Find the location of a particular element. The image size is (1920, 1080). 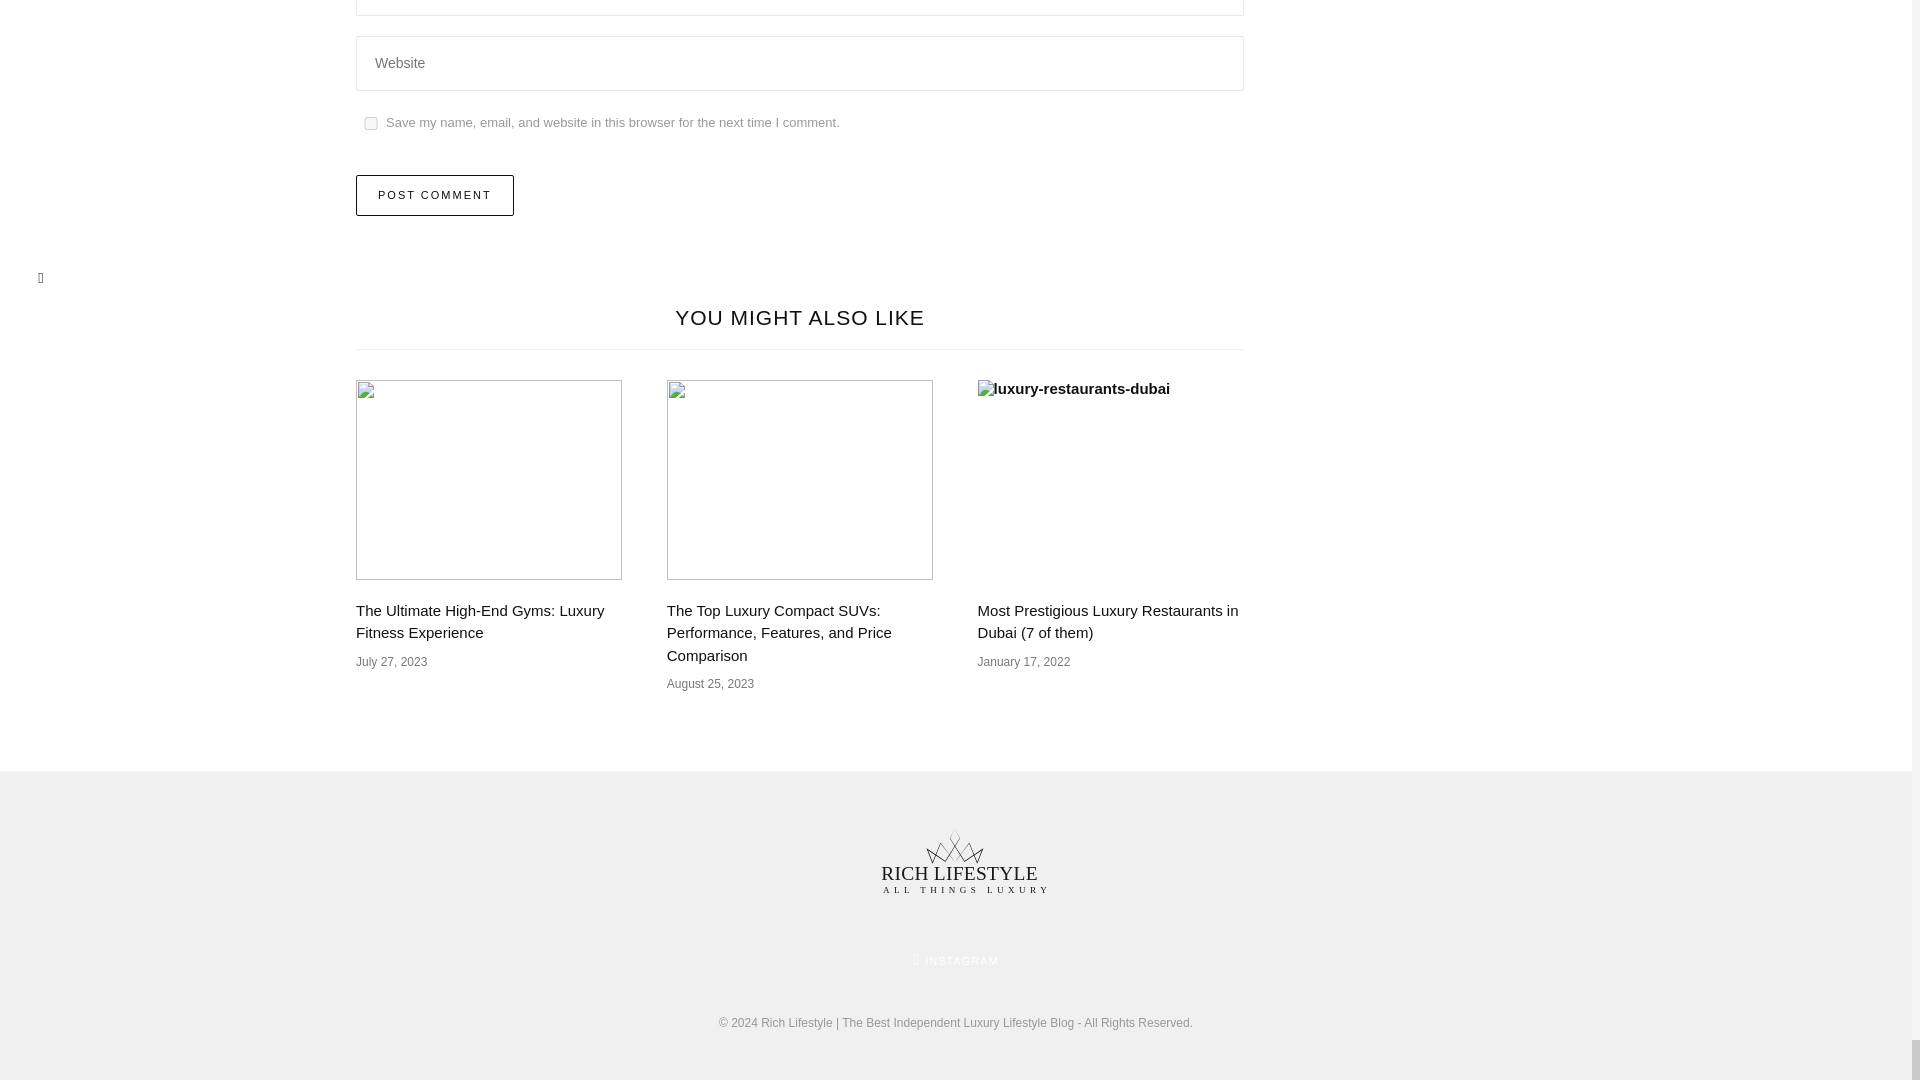

Post Comment is located at coordinates (434, 195).